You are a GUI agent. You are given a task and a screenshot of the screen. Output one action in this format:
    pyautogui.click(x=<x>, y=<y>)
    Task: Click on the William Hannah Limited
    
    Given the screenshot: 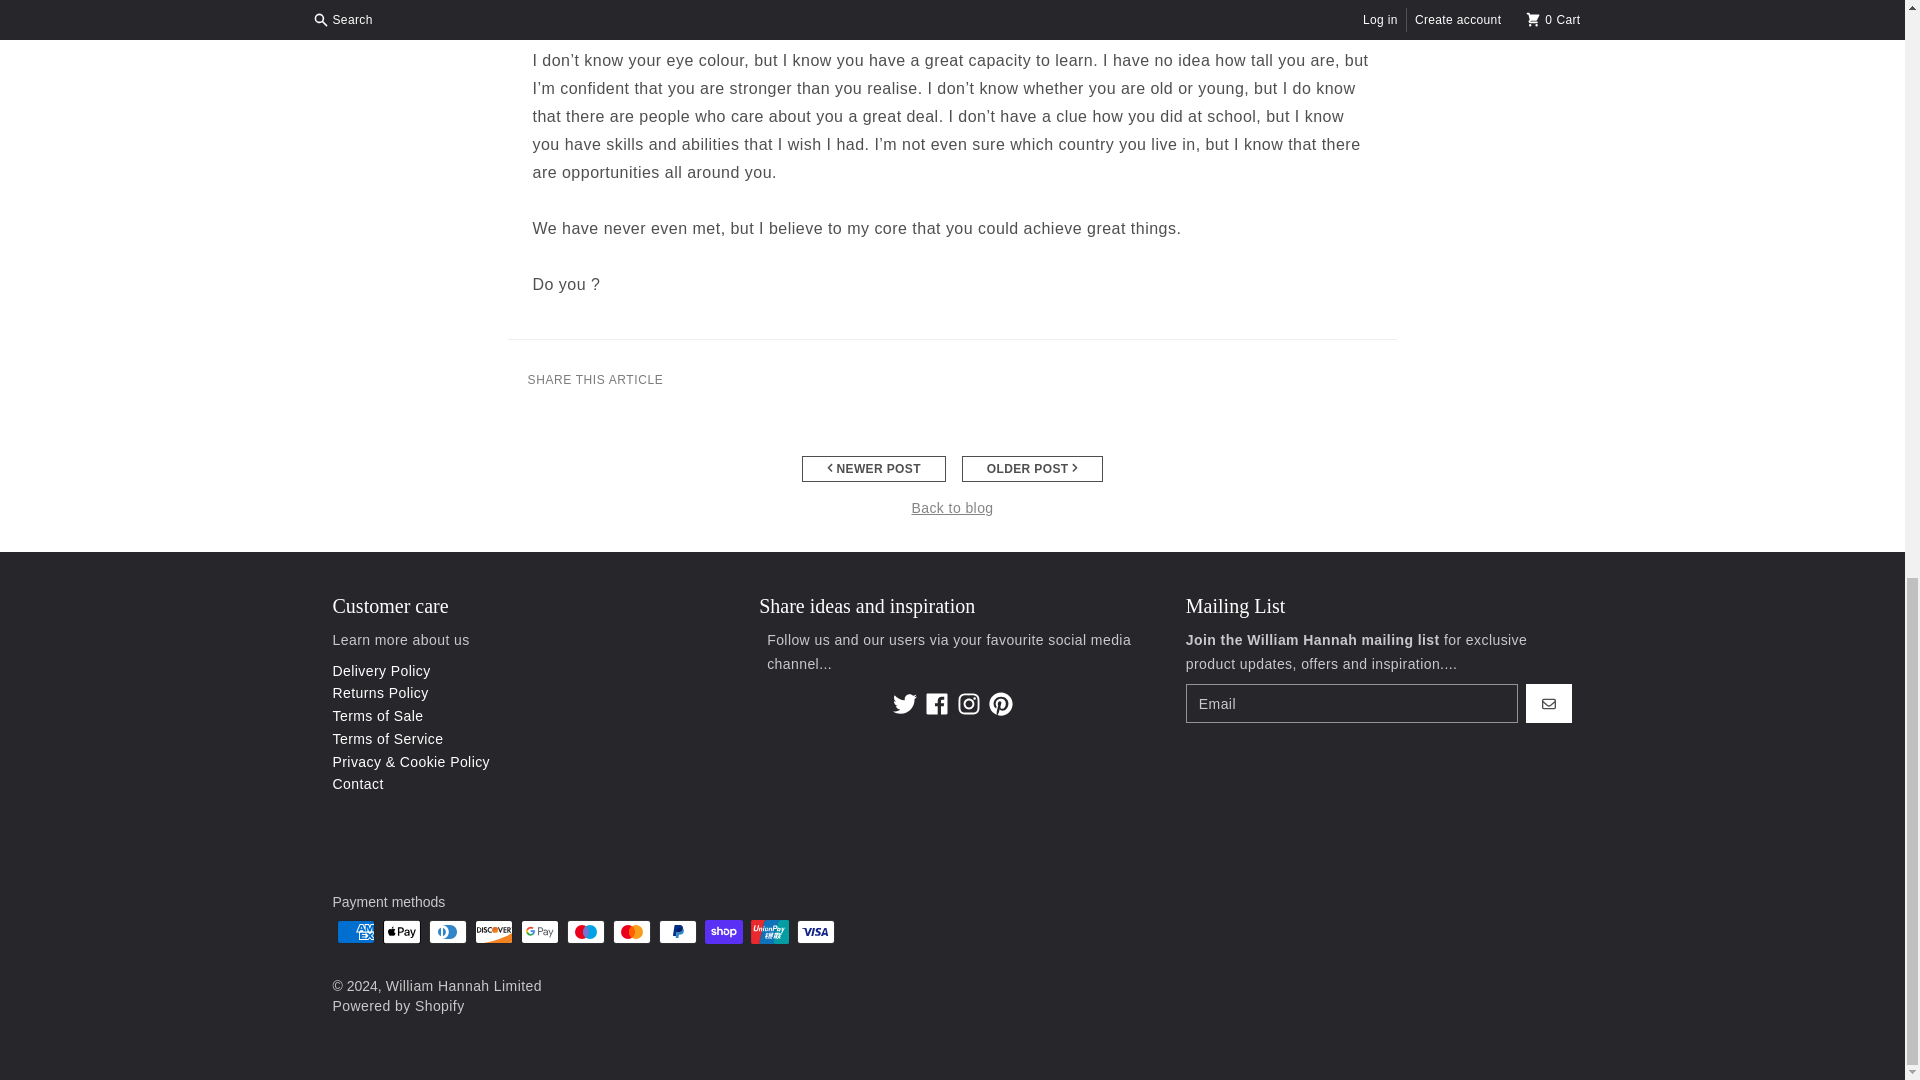 What is the action you would take?
    pyautogui.click(x=463, y=986)
    